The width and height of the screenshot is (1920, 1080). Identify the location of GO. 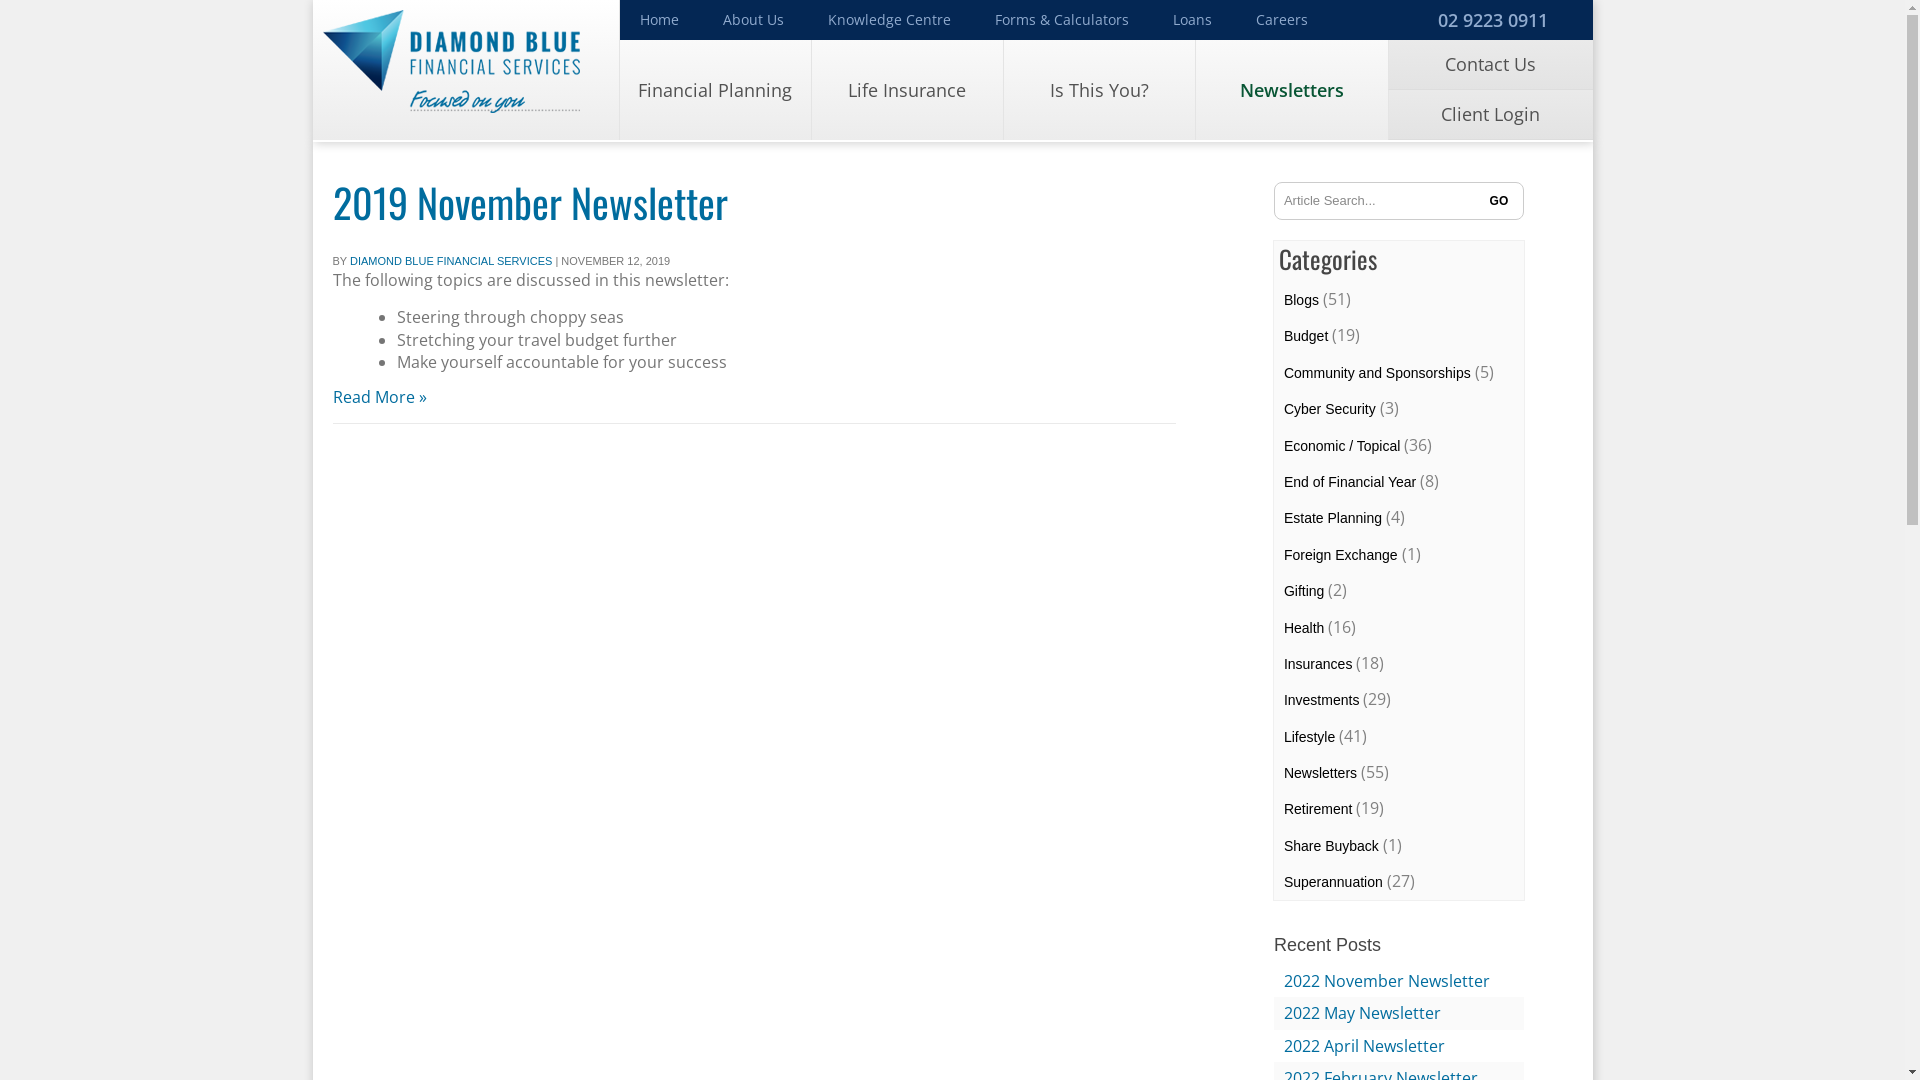
(1499, 201).